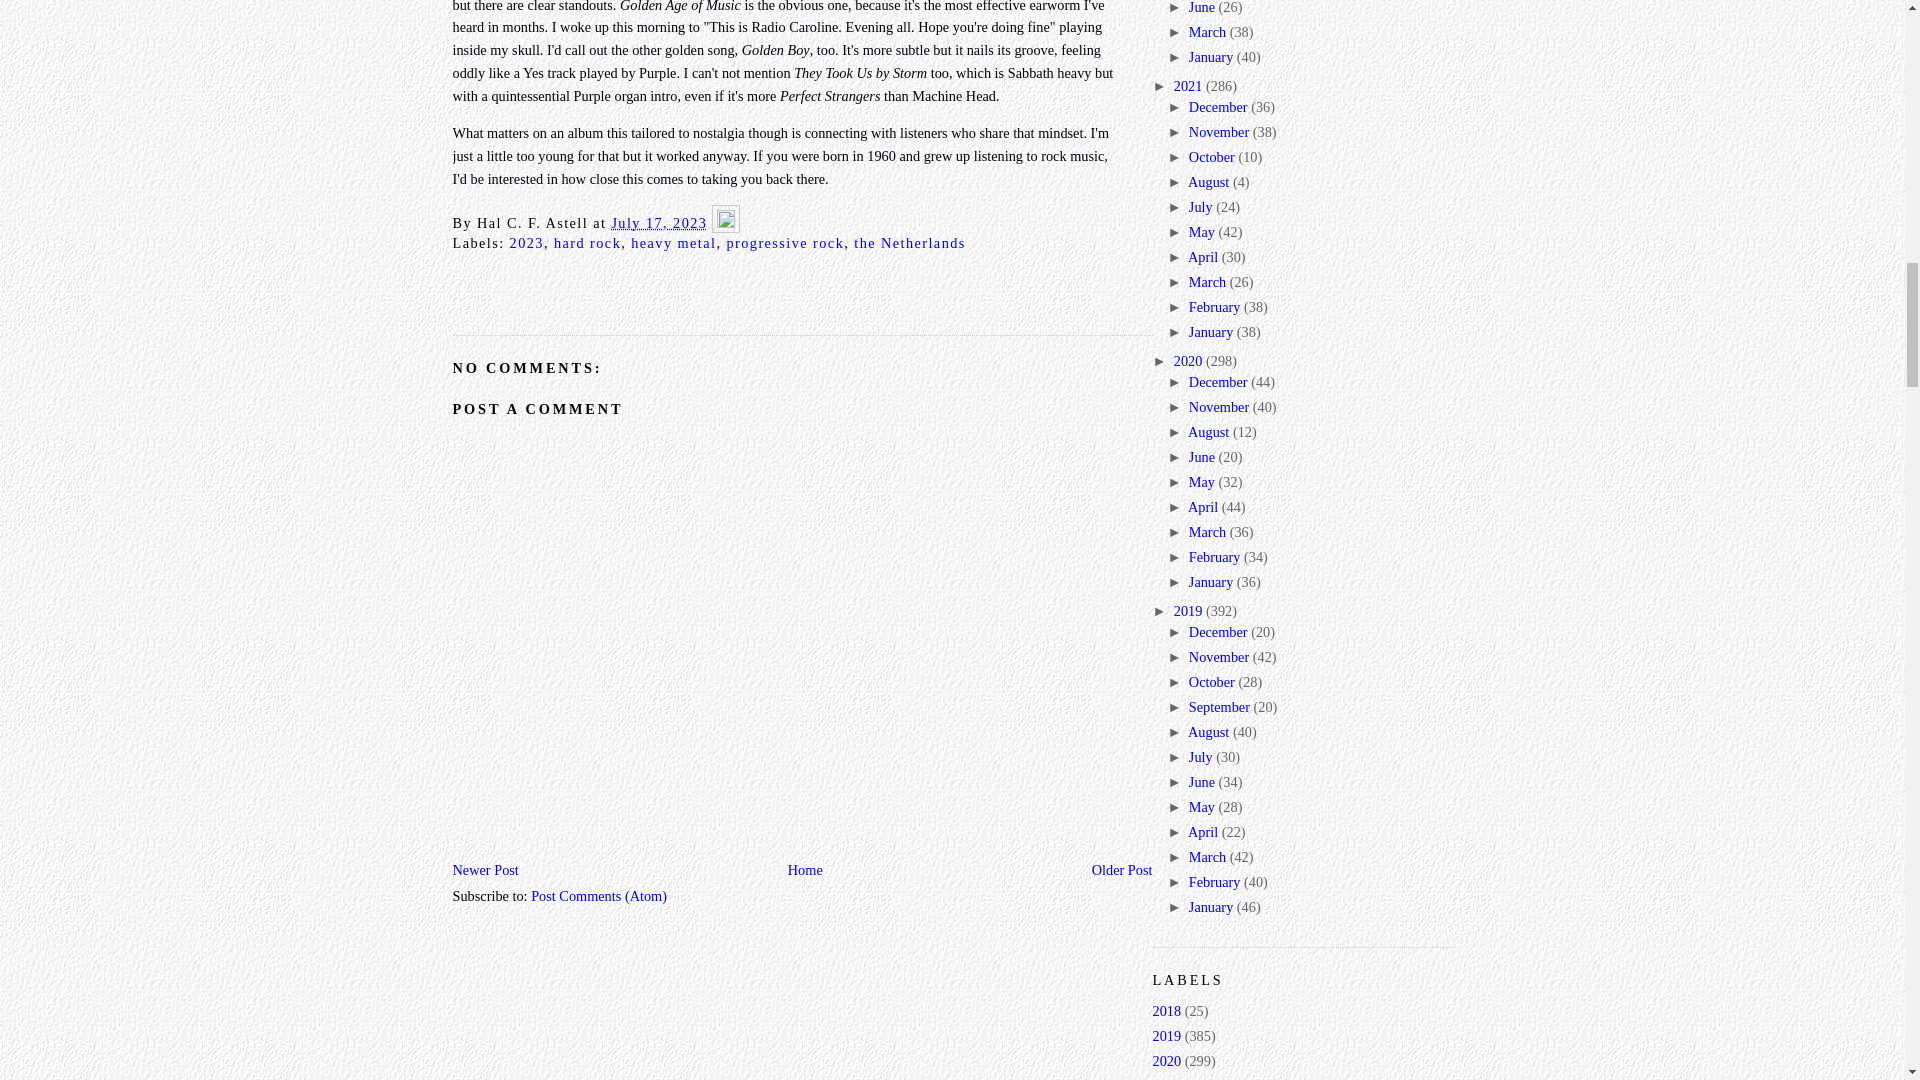  What do you see at coordinates (658, 222) in the screenshot?
I see `permanent link` at bounding box center [658, 222].